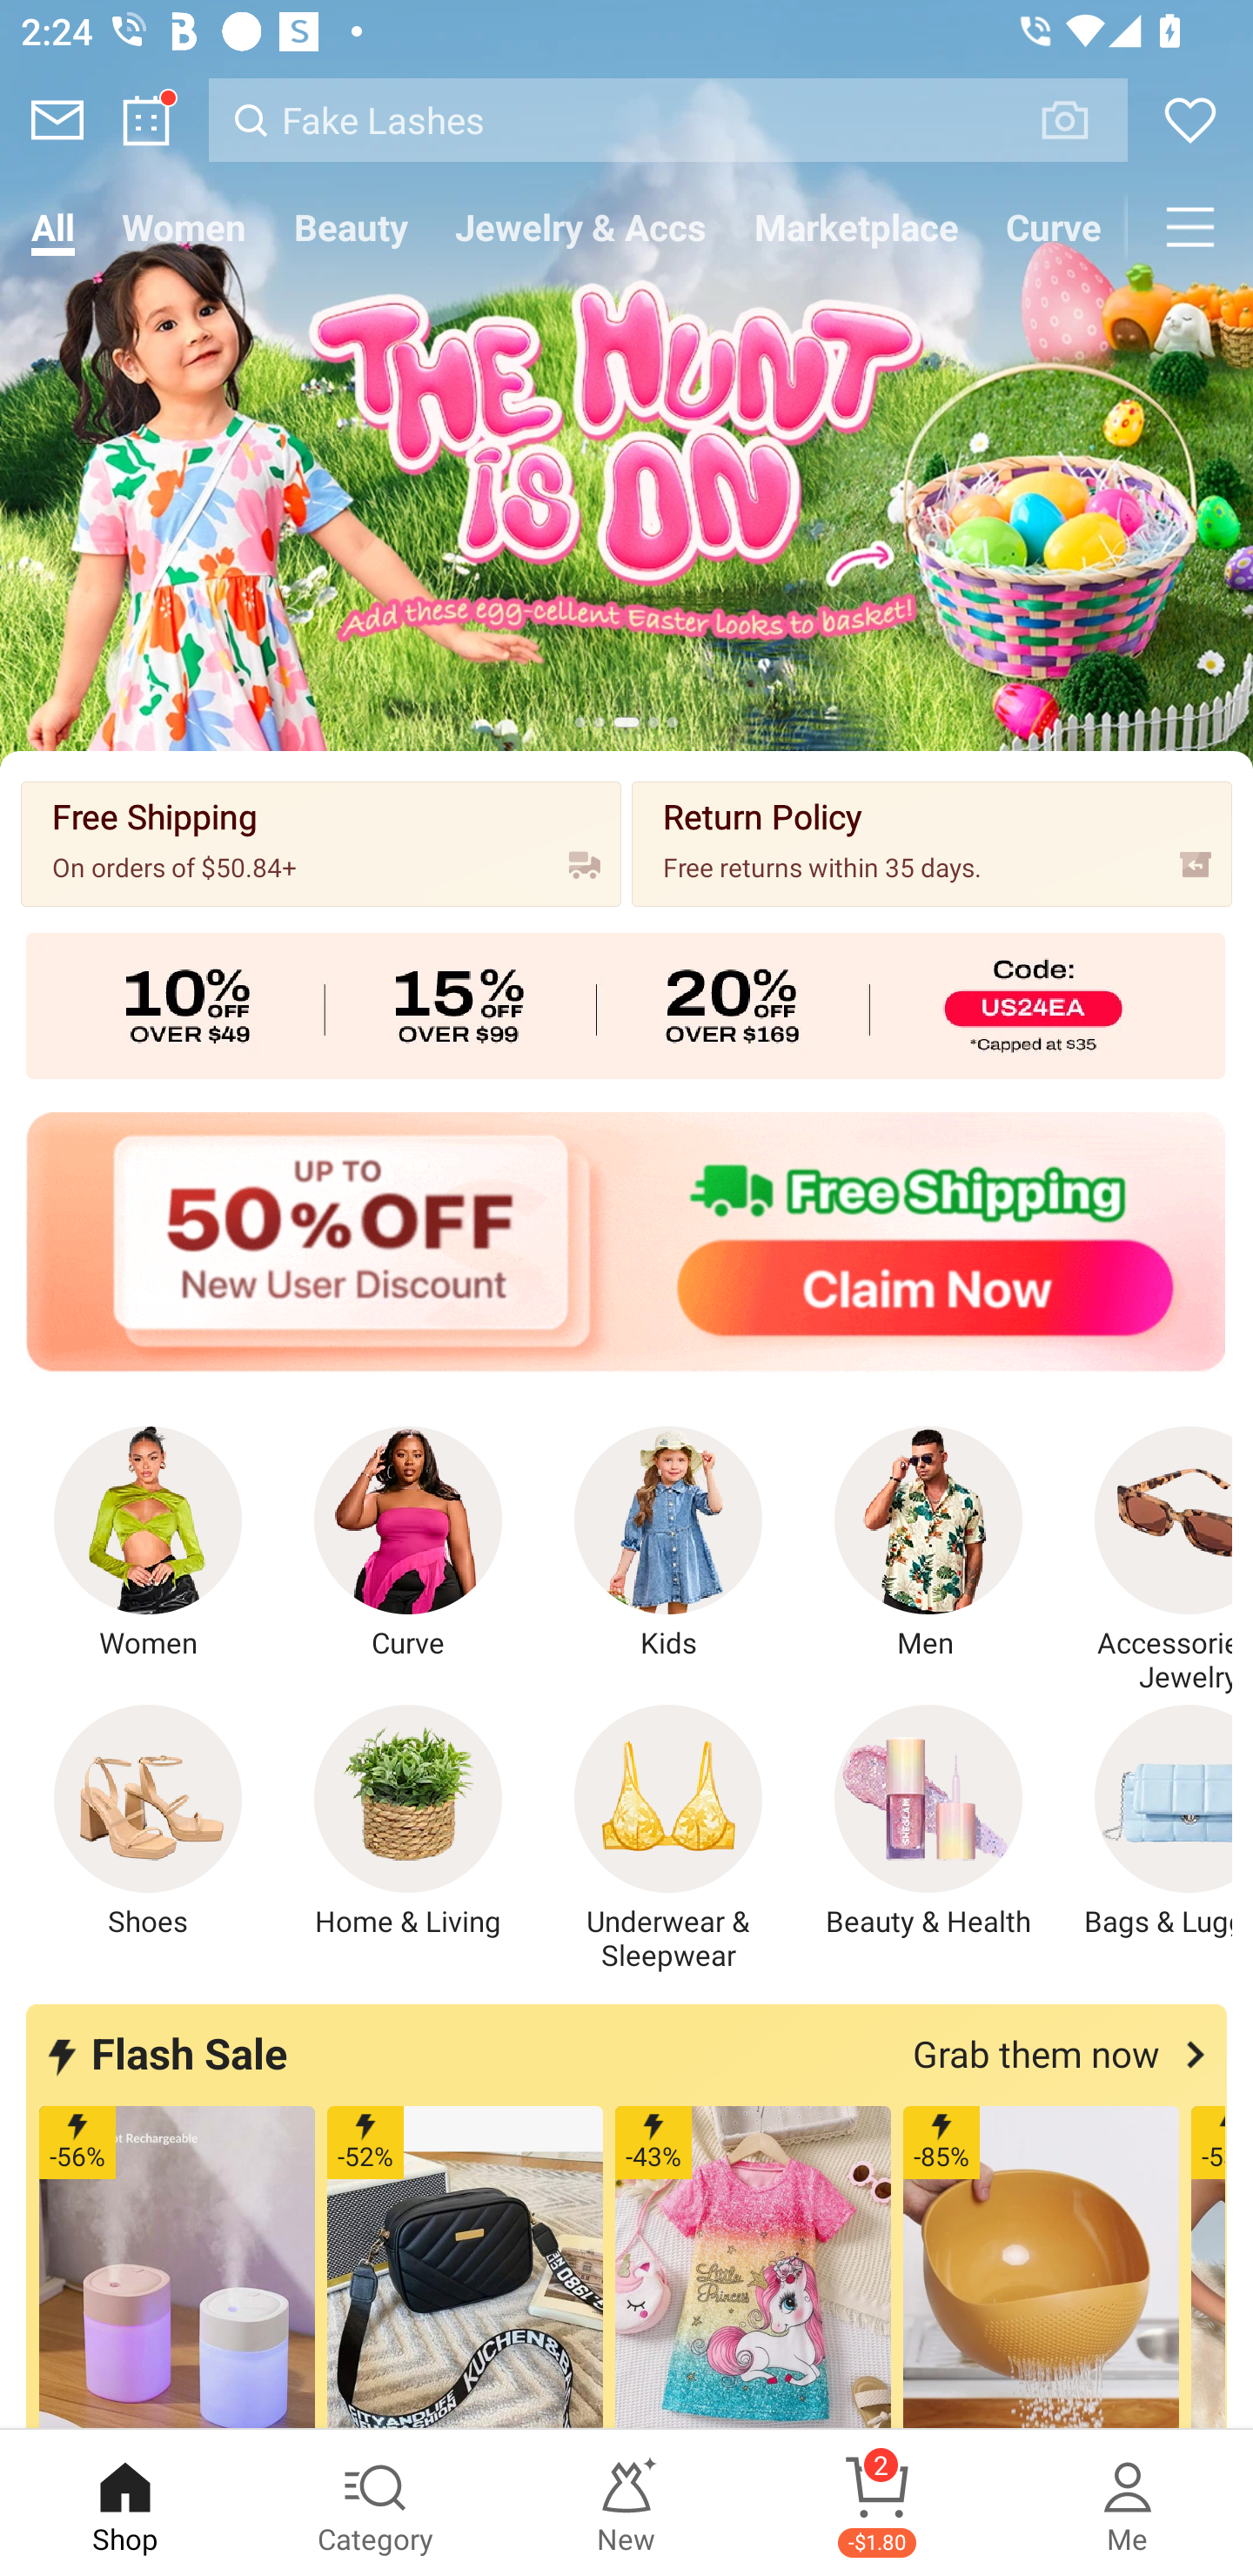  Describe the element at coordinates (148, 1822) in the screenshot. I see `Shoes` at that location.